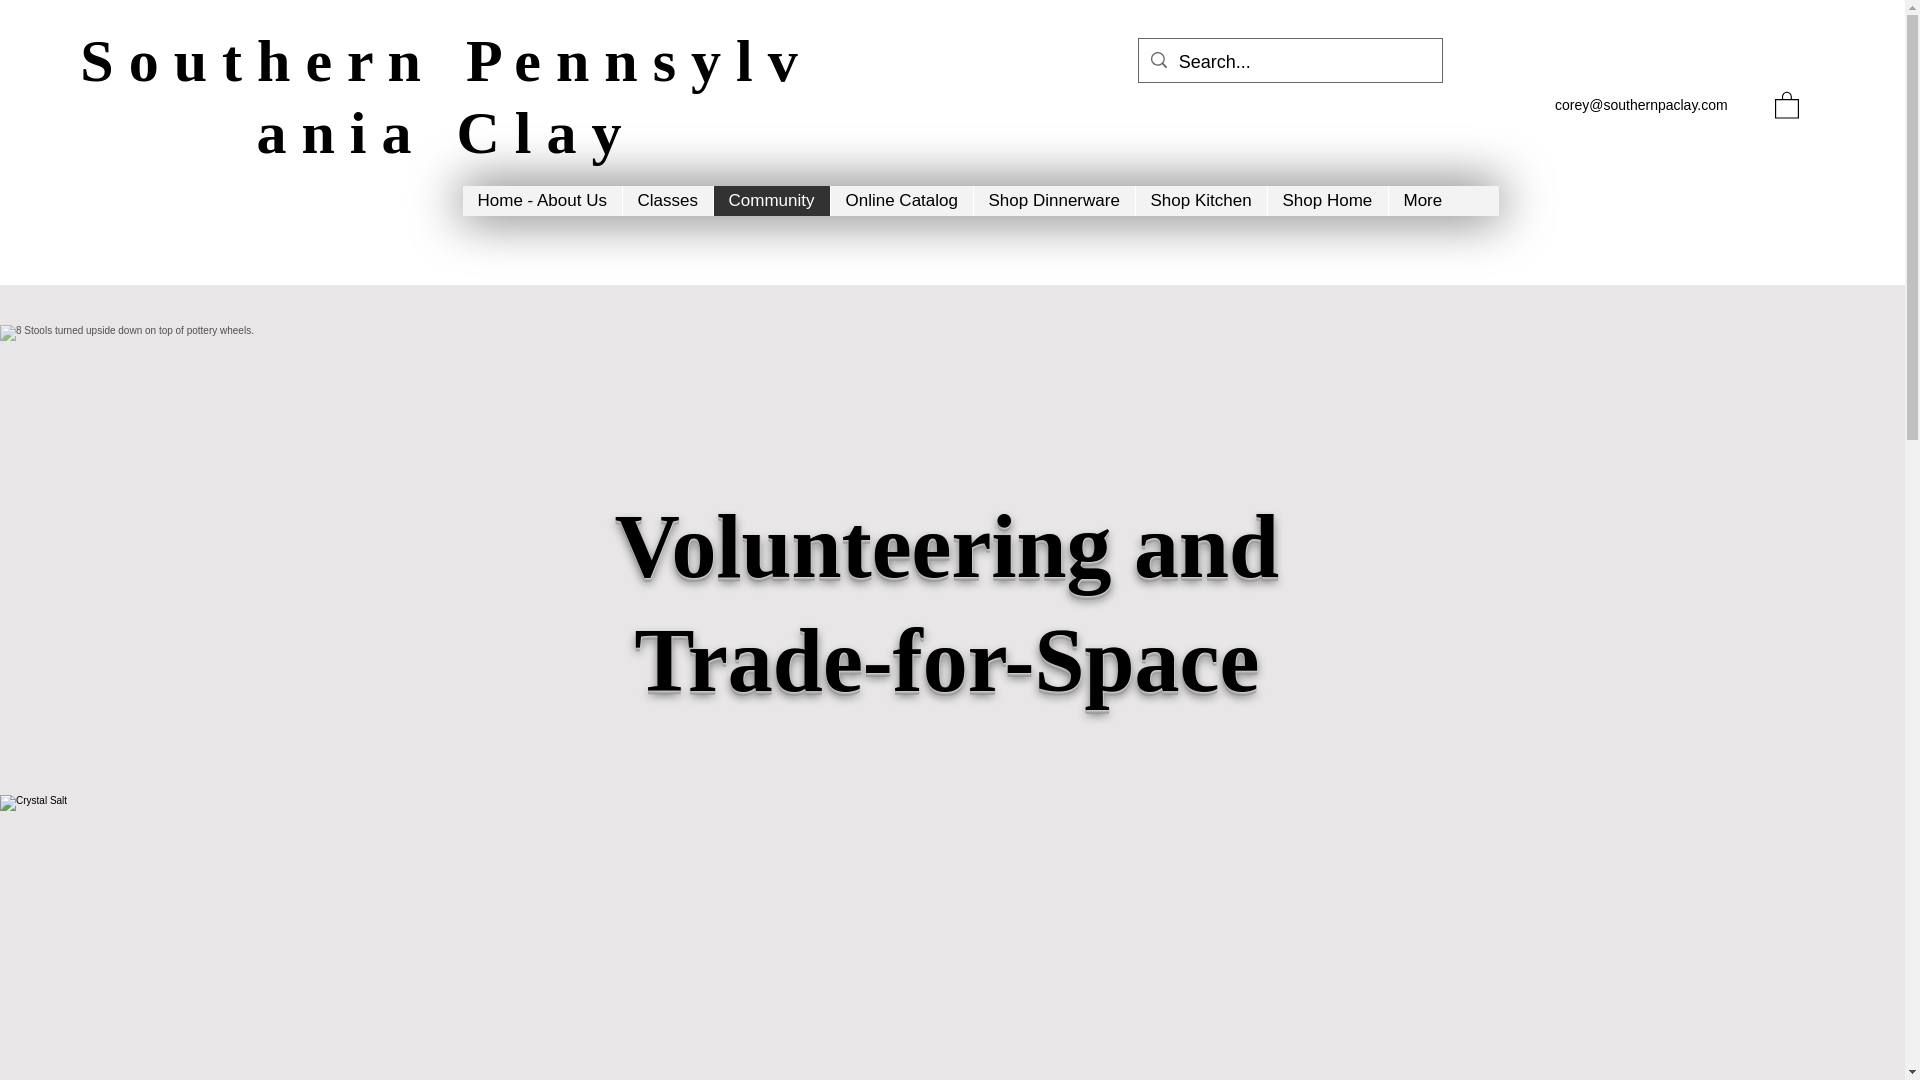 Image resolution: width=1920 pixels, height=1080 pixels. Describe the element at coordinates (667, 200) in the screenshot. I see `Classes` at that location.